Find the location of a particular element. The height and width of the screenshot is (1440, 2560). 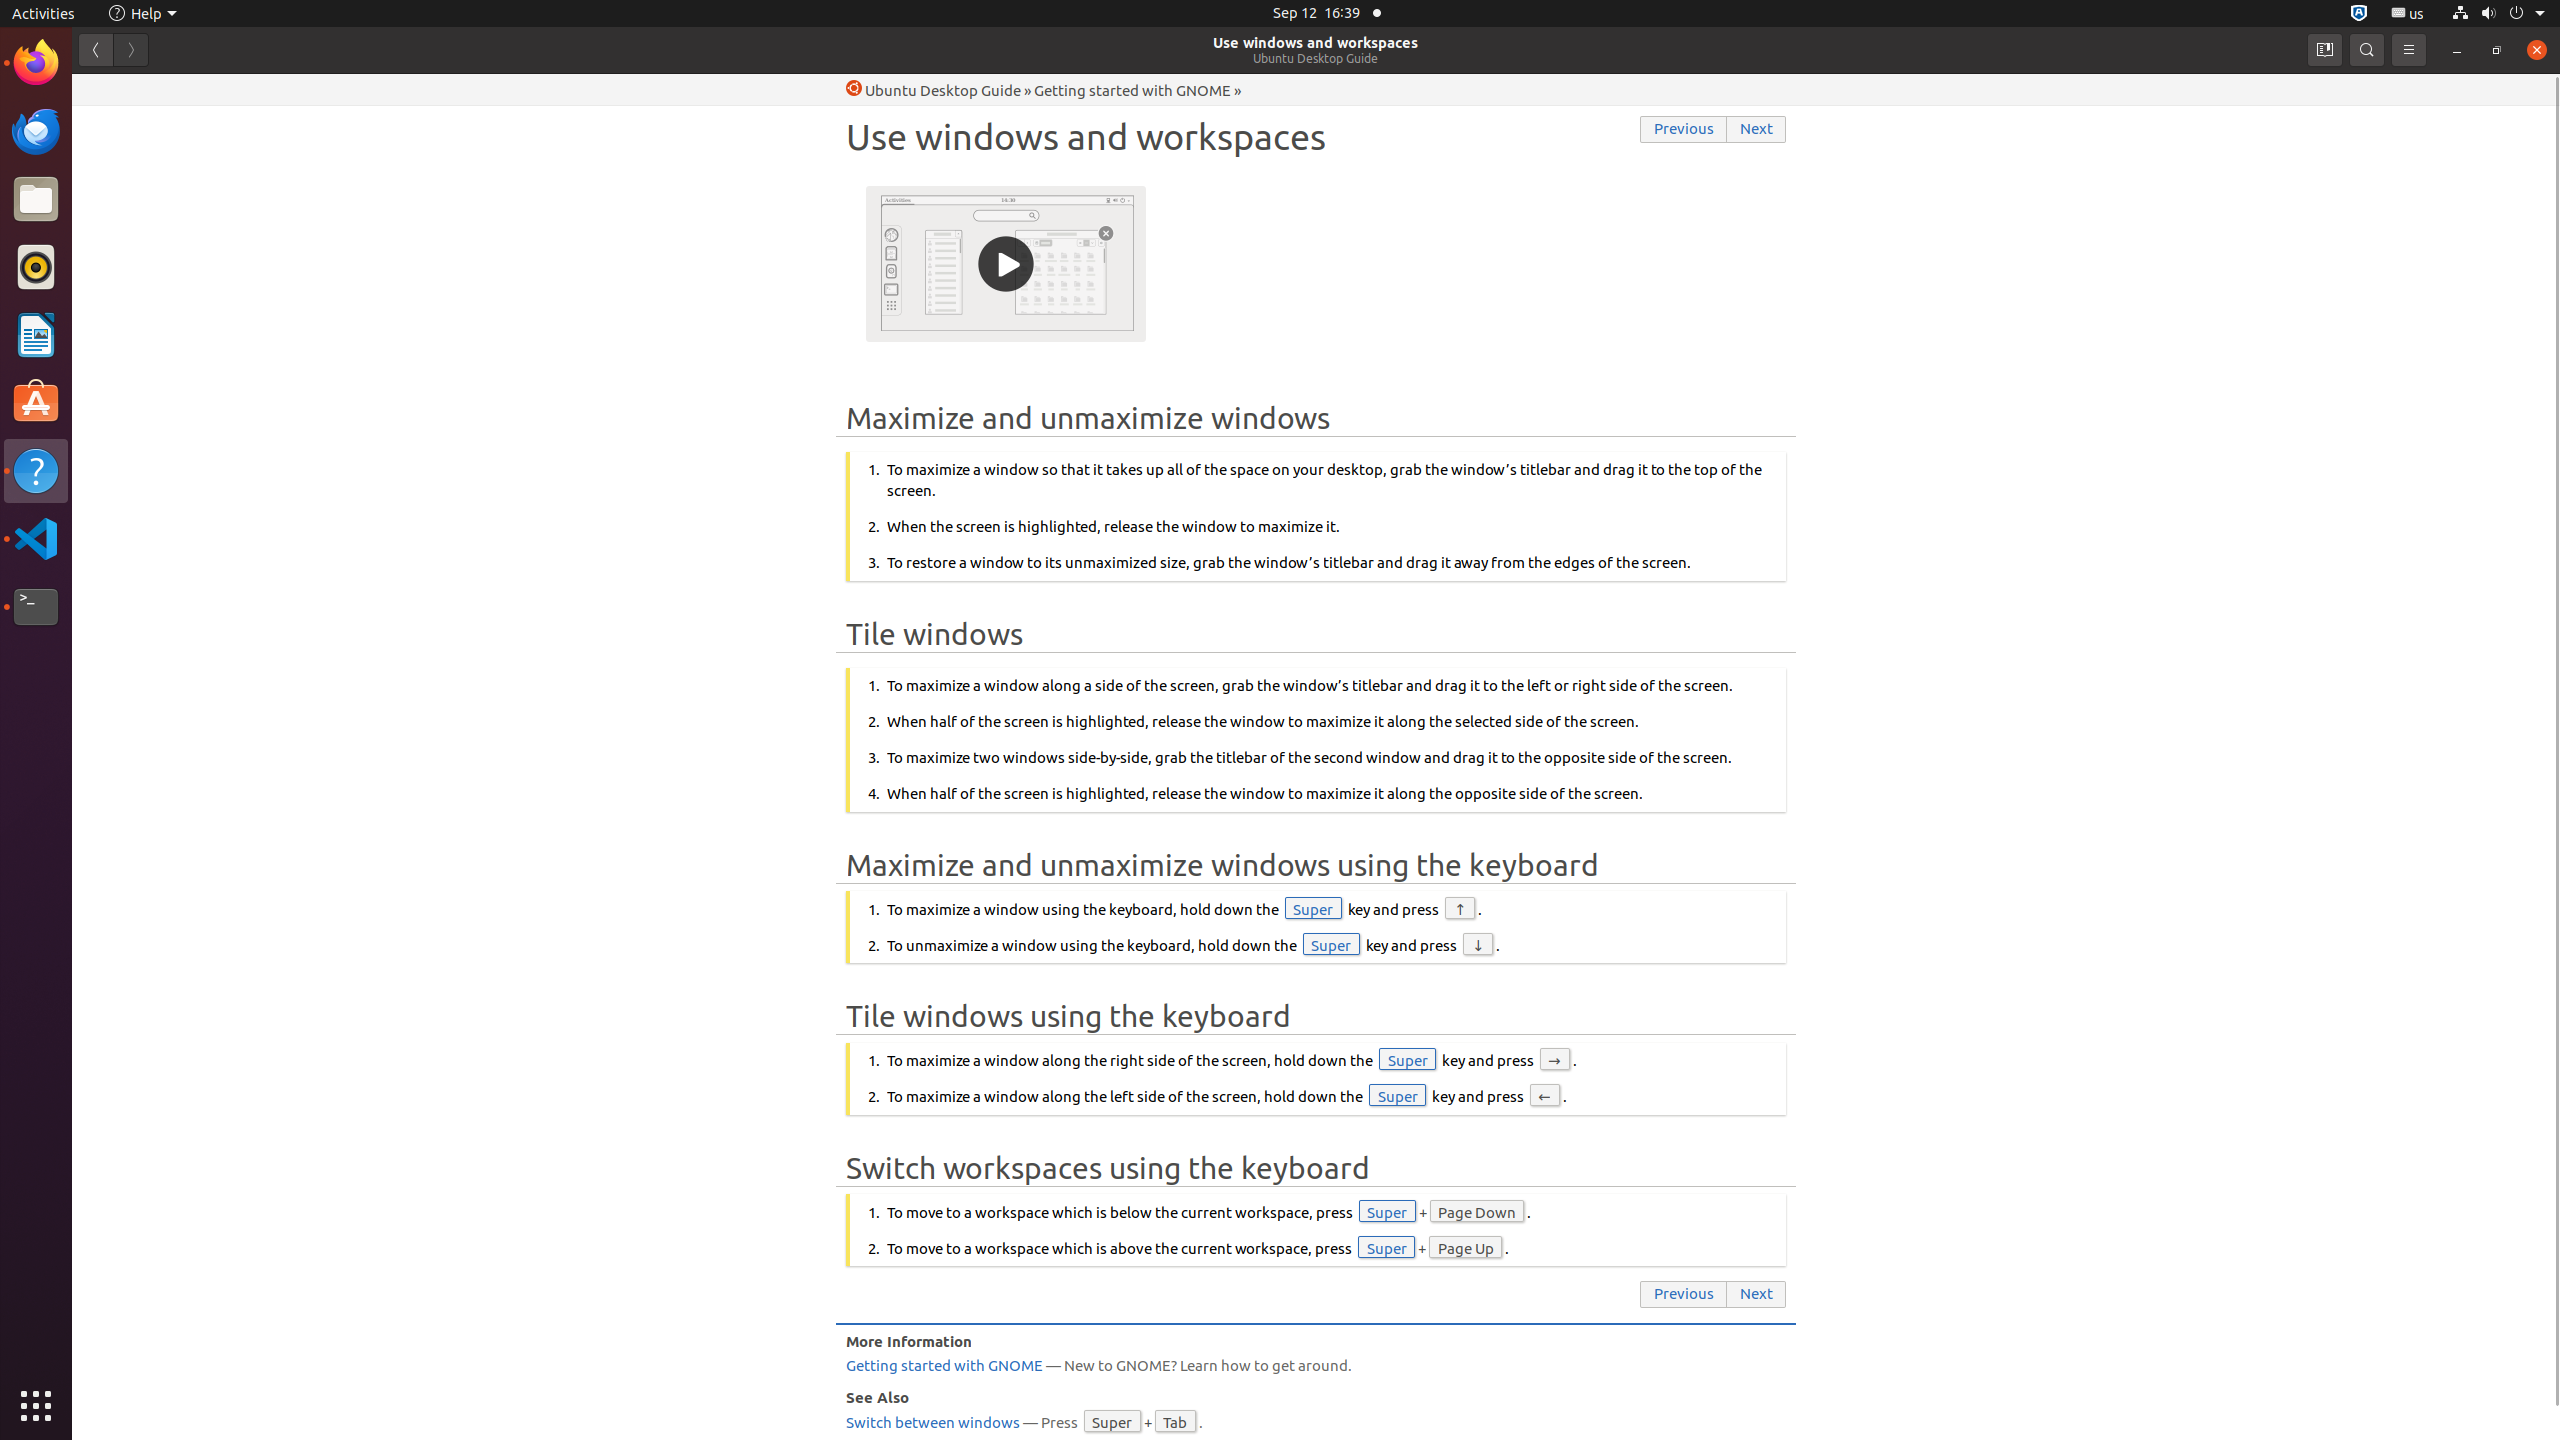

IsaHelpMain.desktop is located at coordinates (134, 300).